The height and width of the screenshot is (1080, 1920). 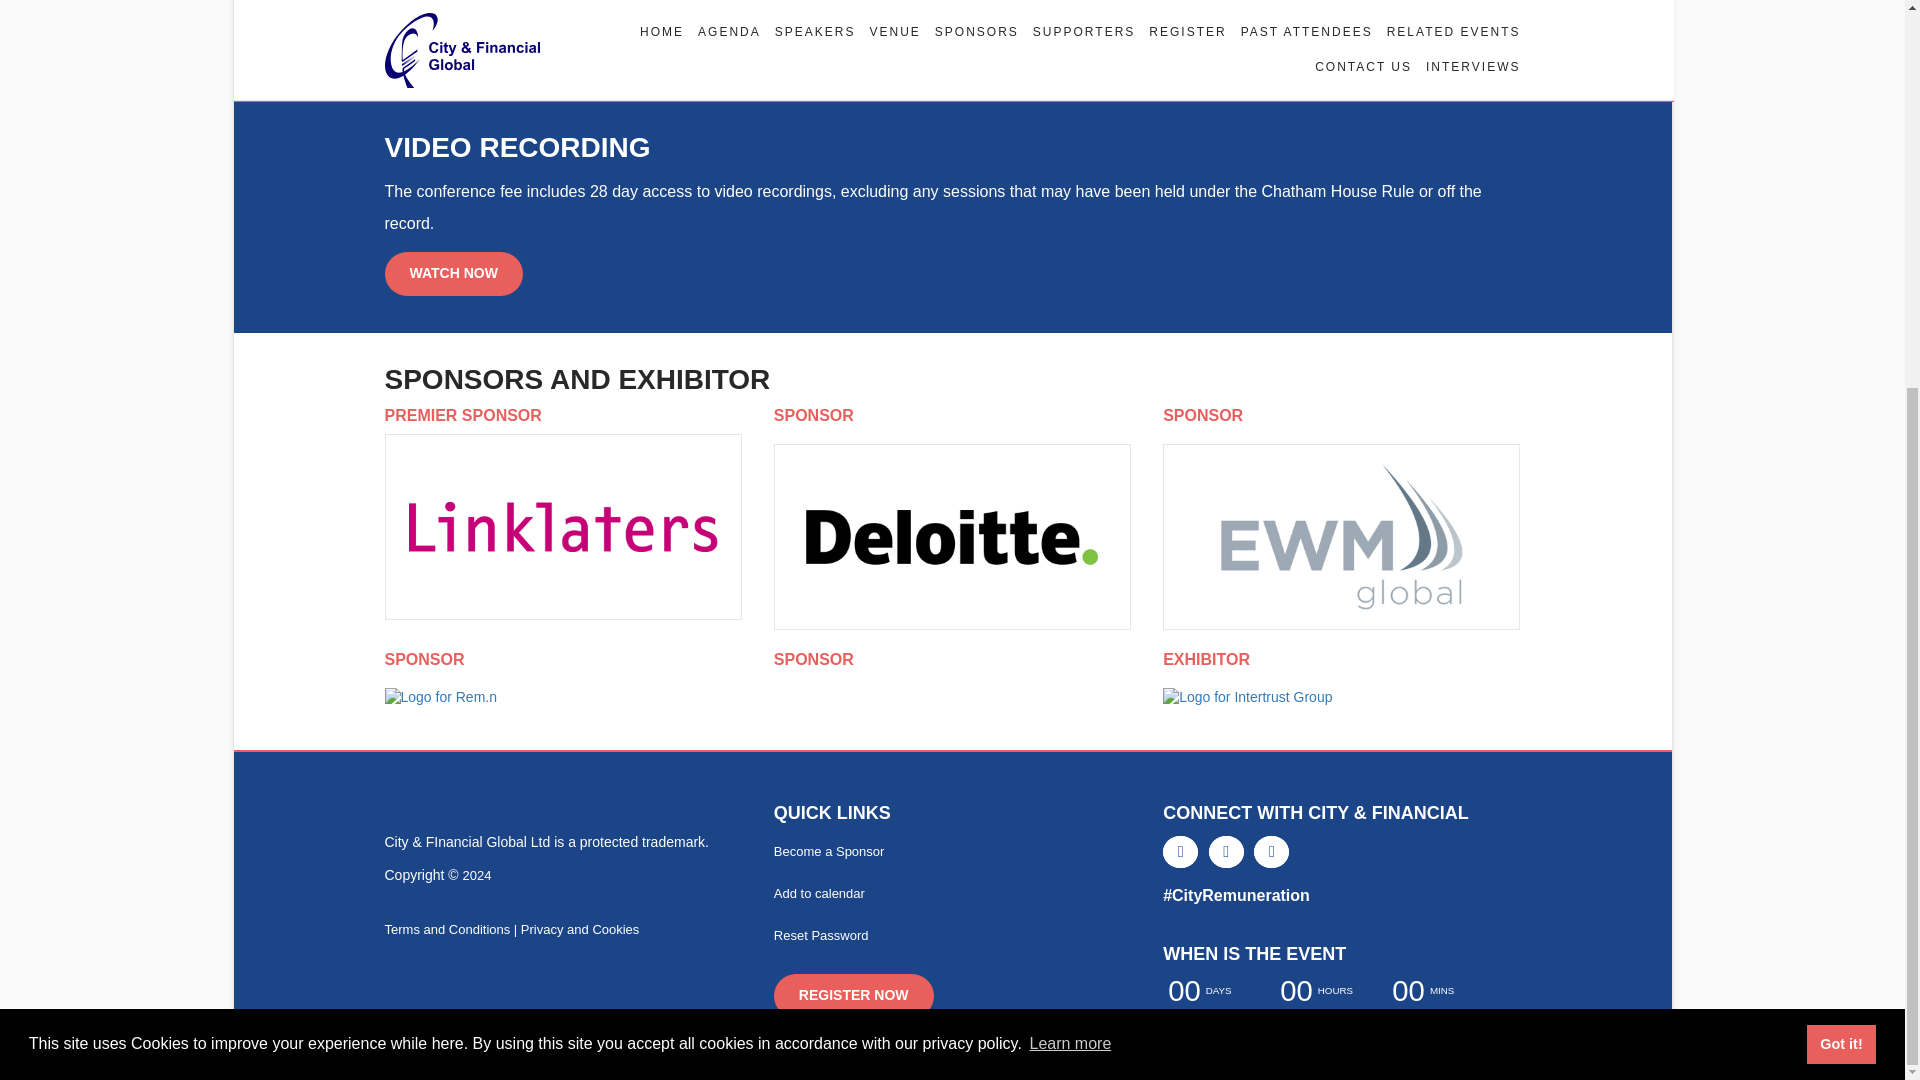 What do you see at coordinates (453, 273) in the screenshot?
I see `WATCH NOW` at bounding box center [453, 273].